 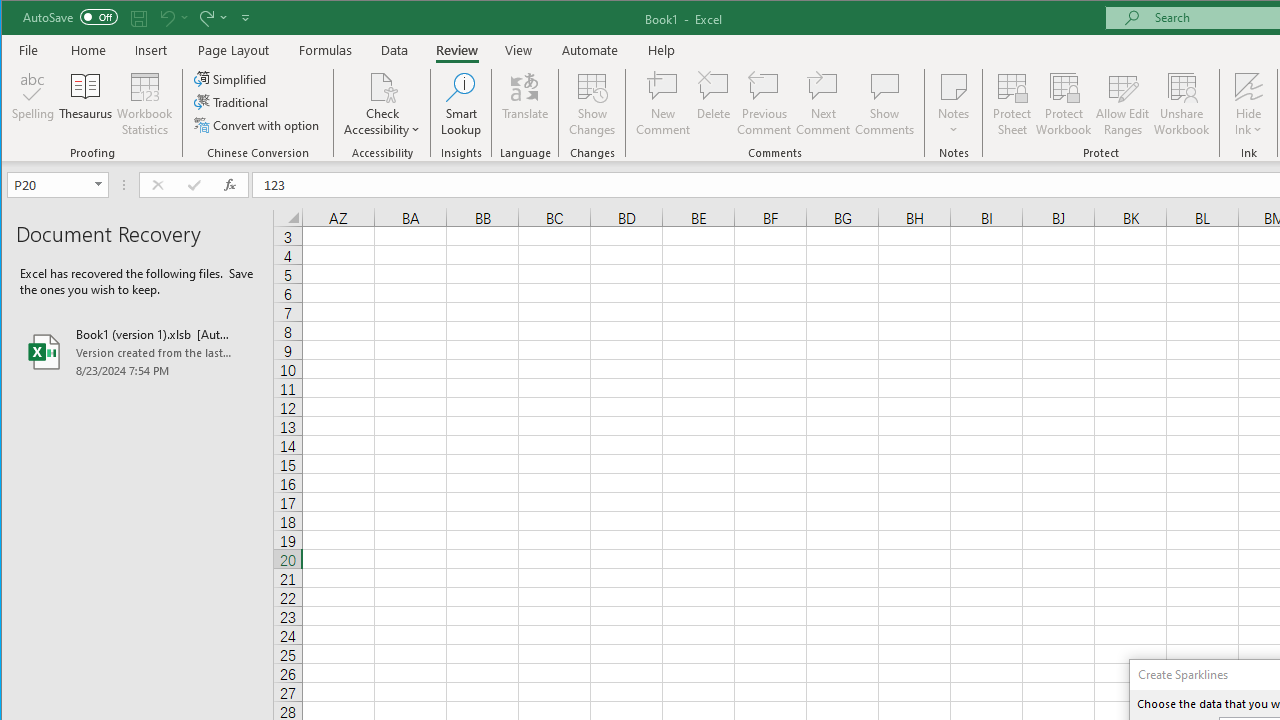 What do you see at coordinates (151, 50) in the screenshot?
I see `Insert` at bounding box center [151, 50].